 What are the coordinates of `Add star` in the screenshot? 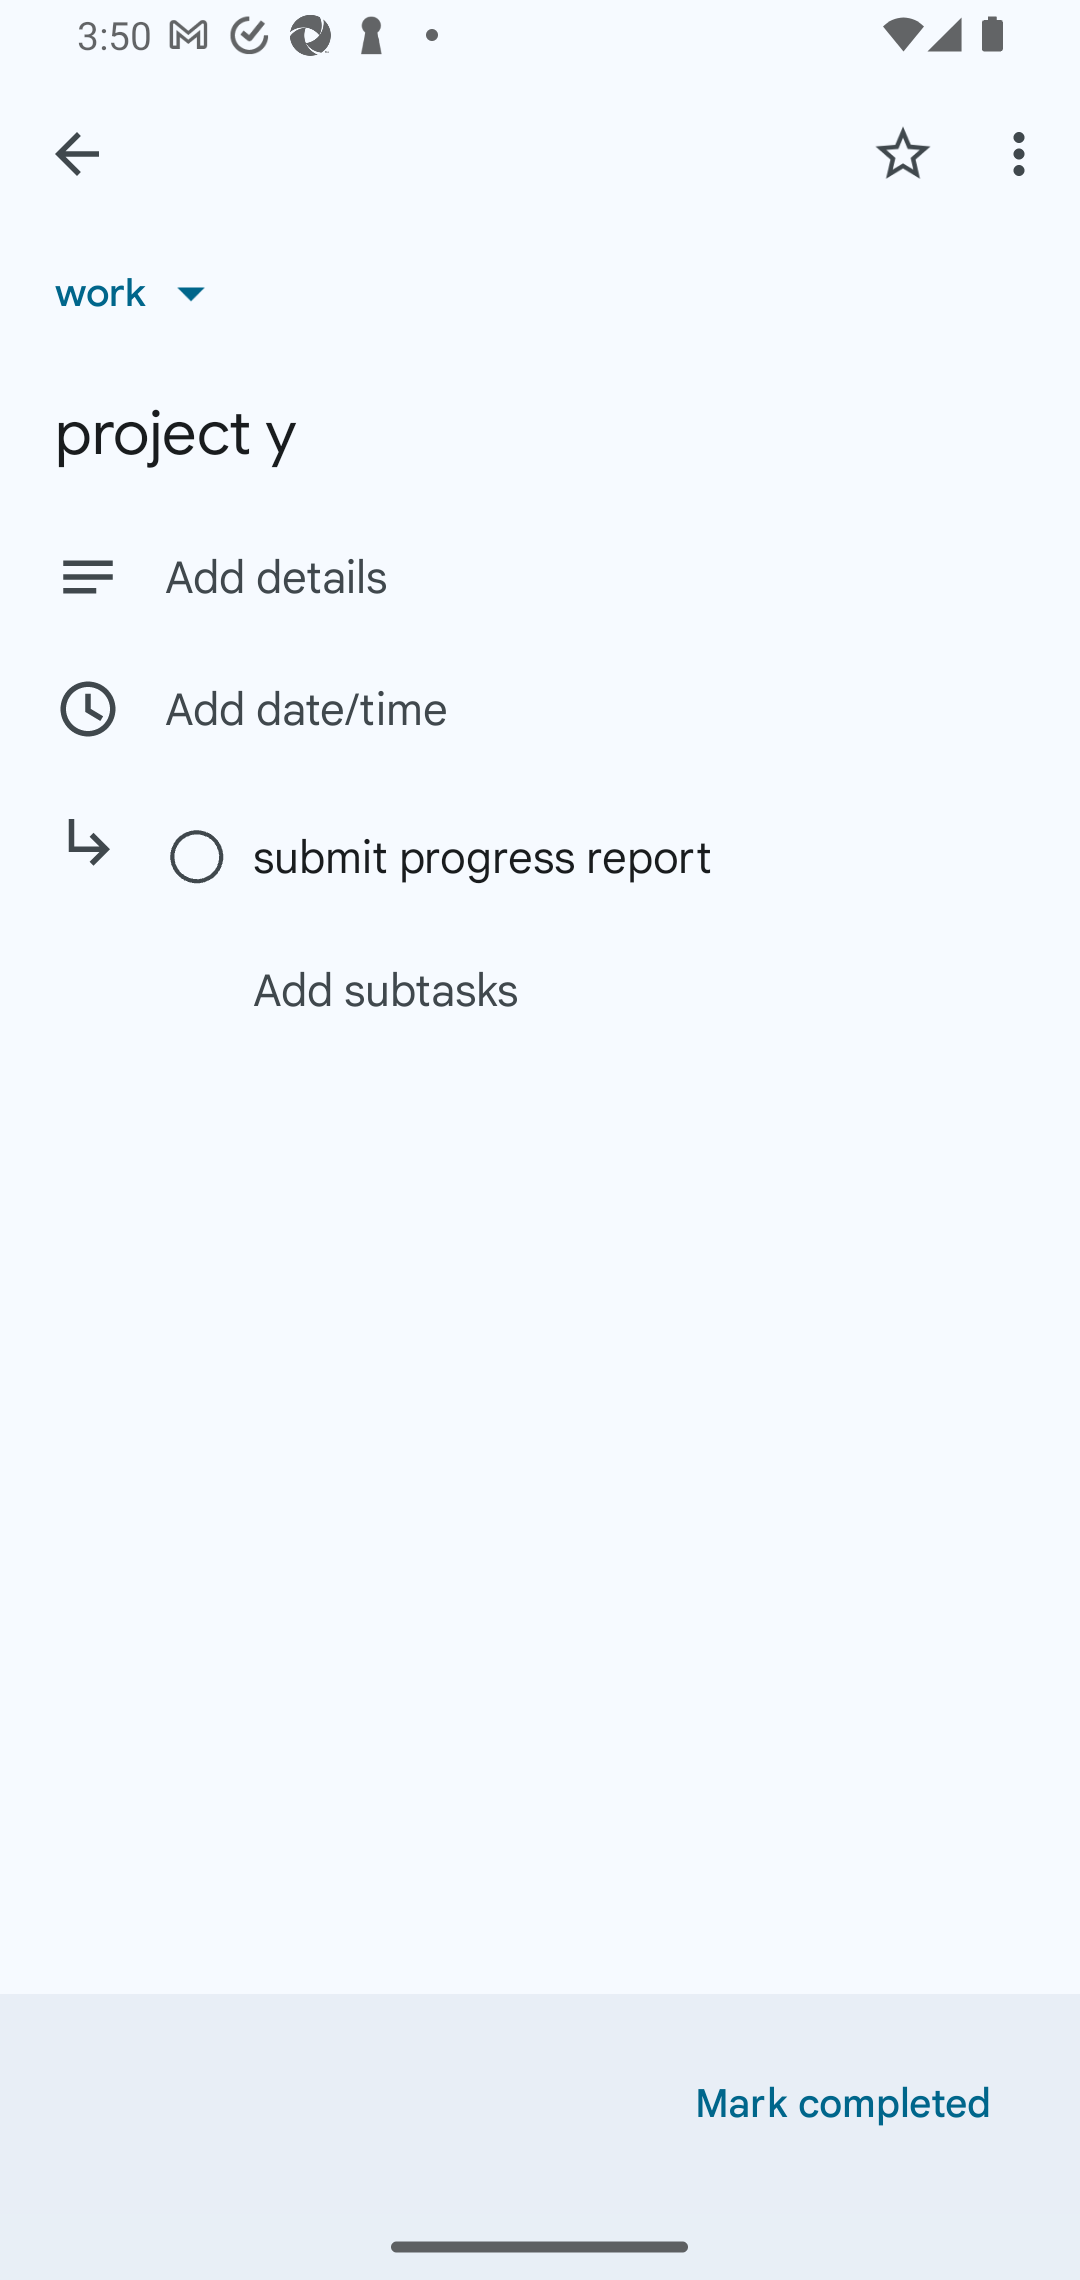 It's located at (902, 153).